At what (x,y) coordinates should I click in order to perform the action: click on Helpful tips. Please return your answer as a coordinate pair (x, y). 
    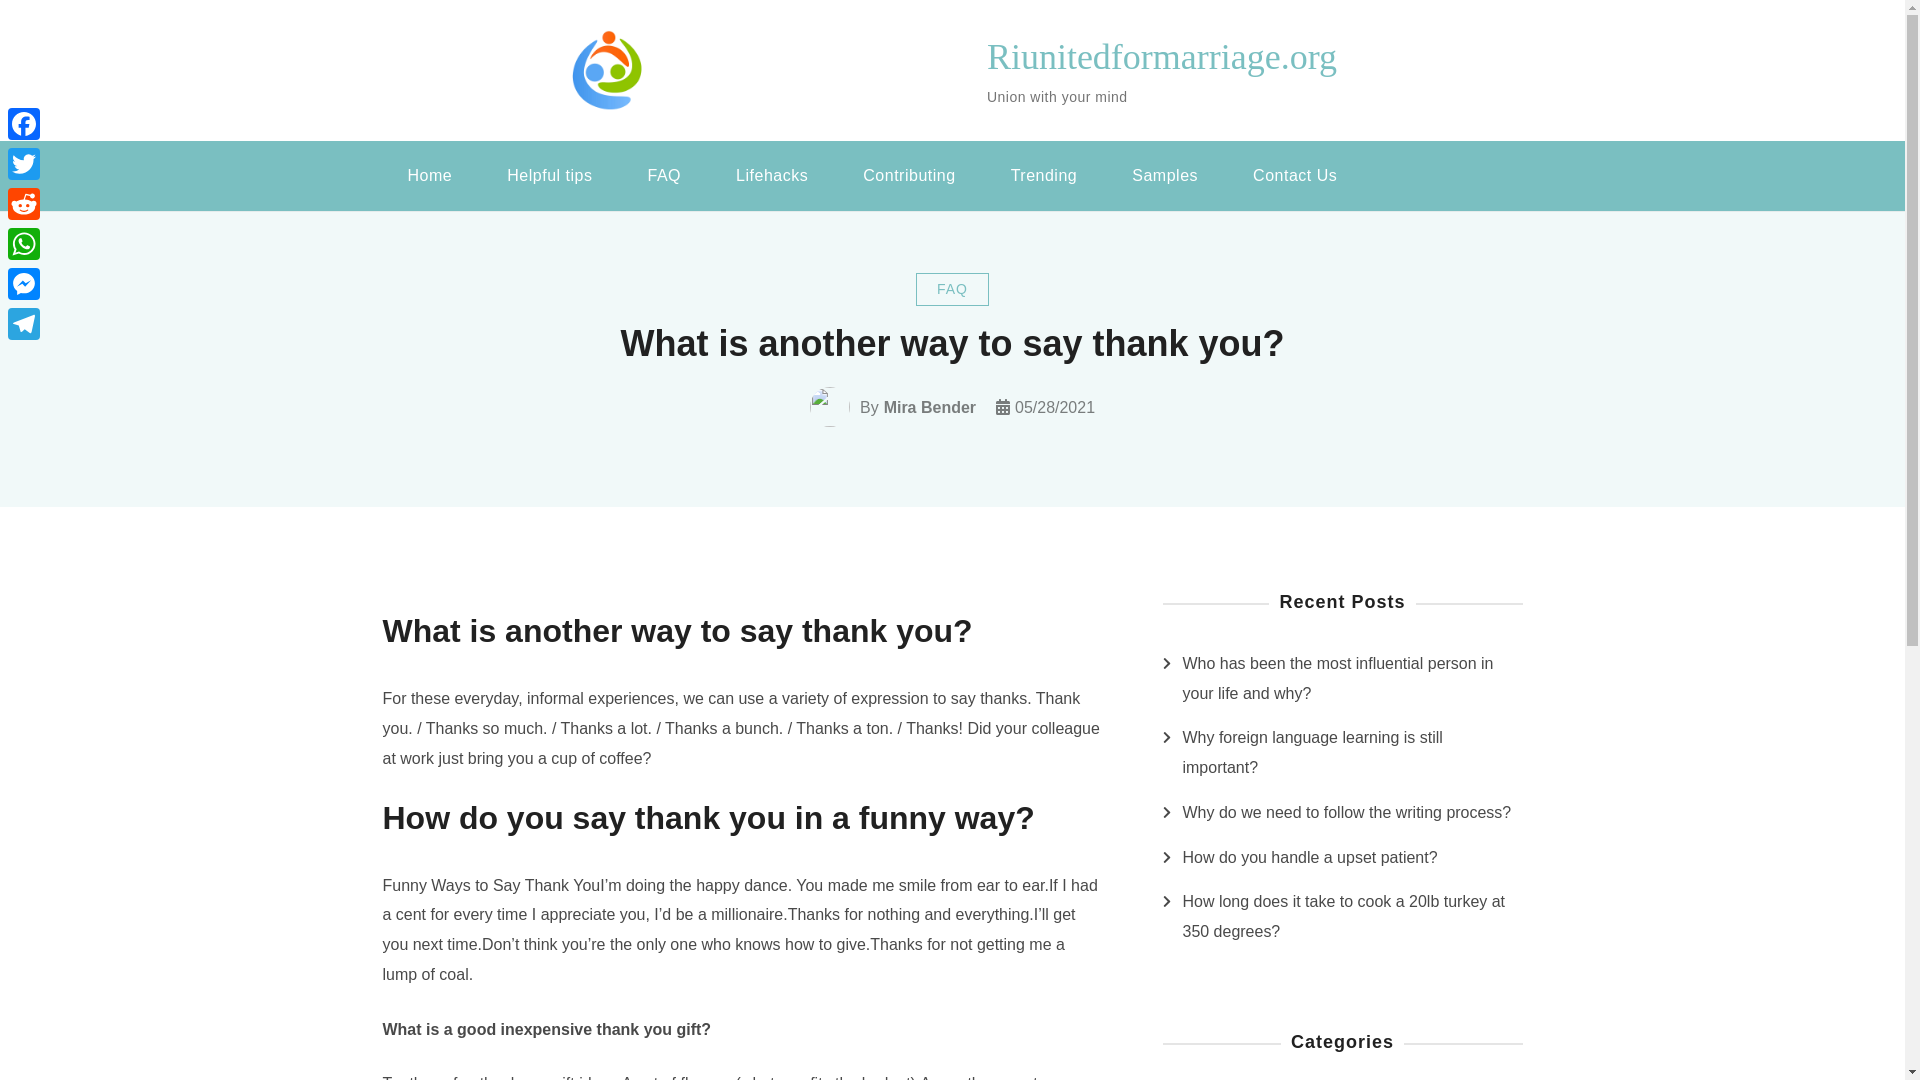
    Looking at the image, I should click on (548, 176).